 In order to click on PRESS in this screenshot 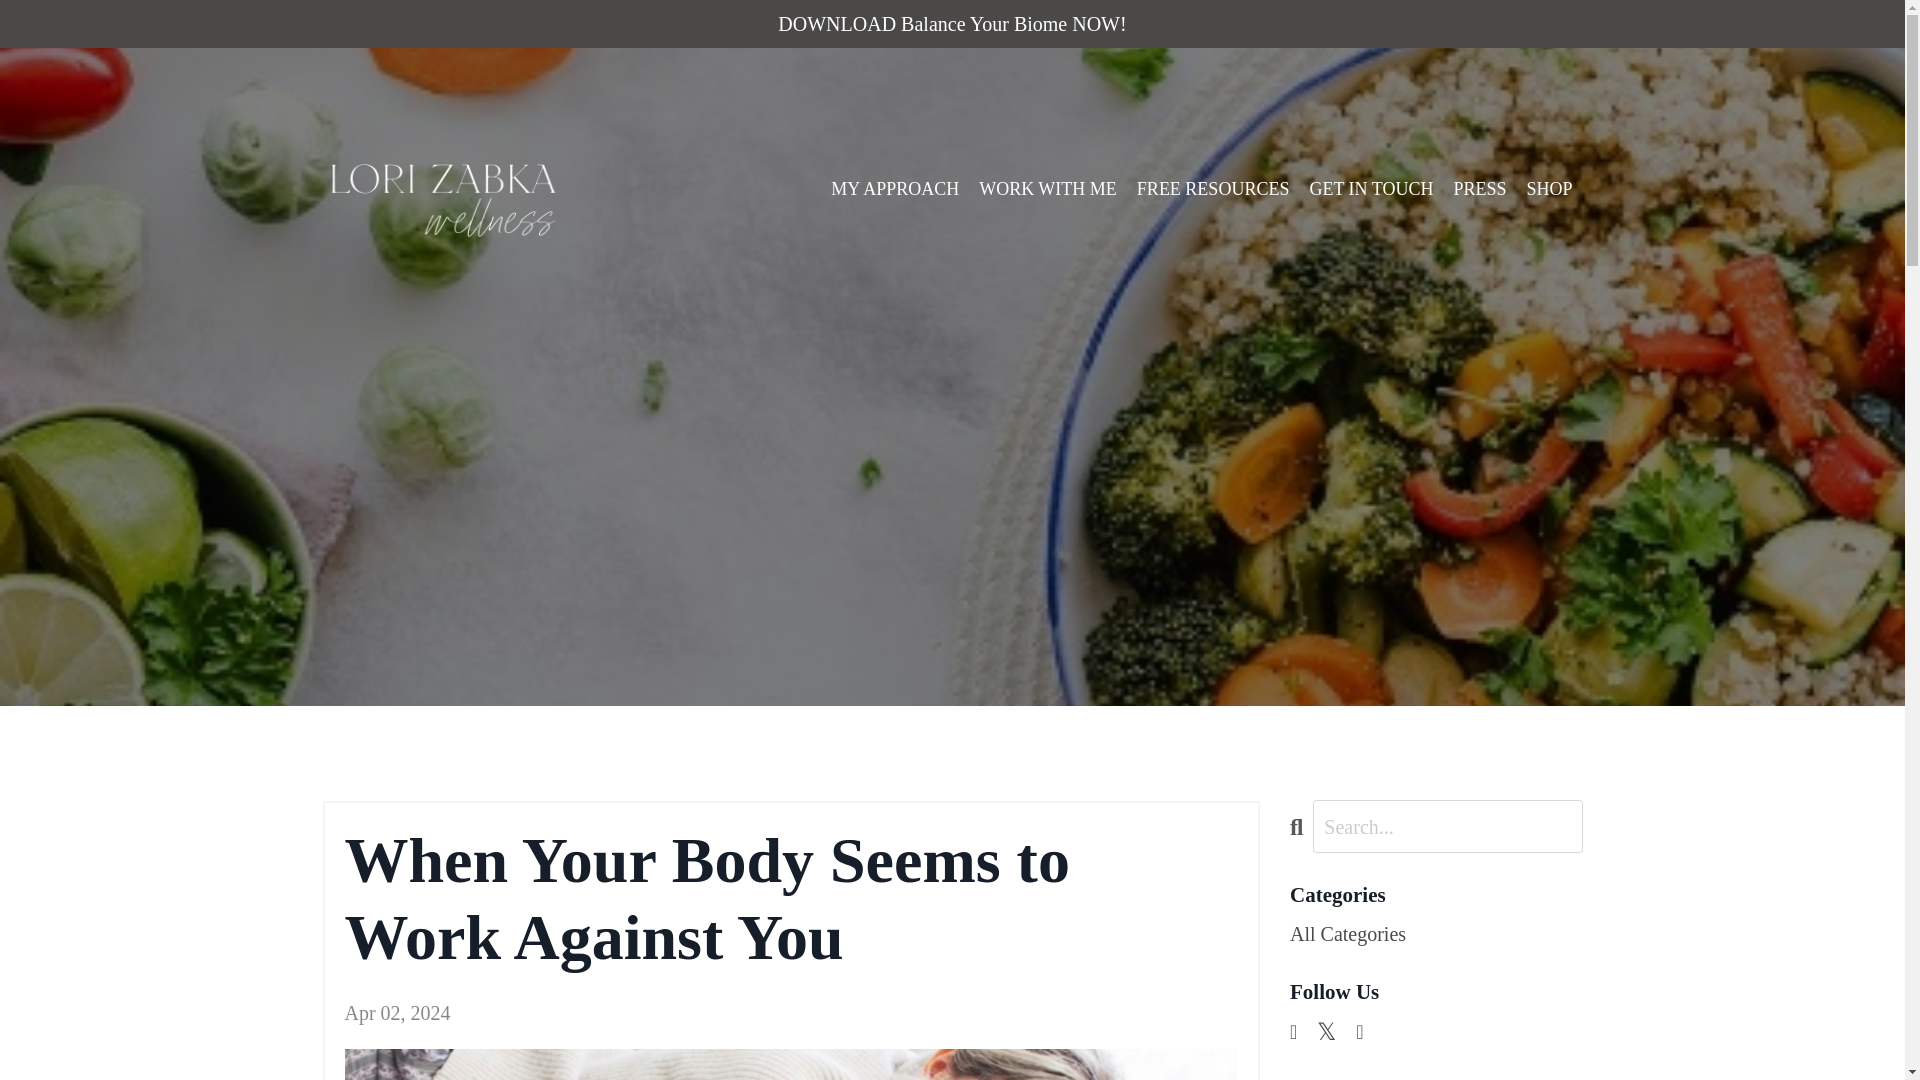, I will do `click(1479, 189)`.